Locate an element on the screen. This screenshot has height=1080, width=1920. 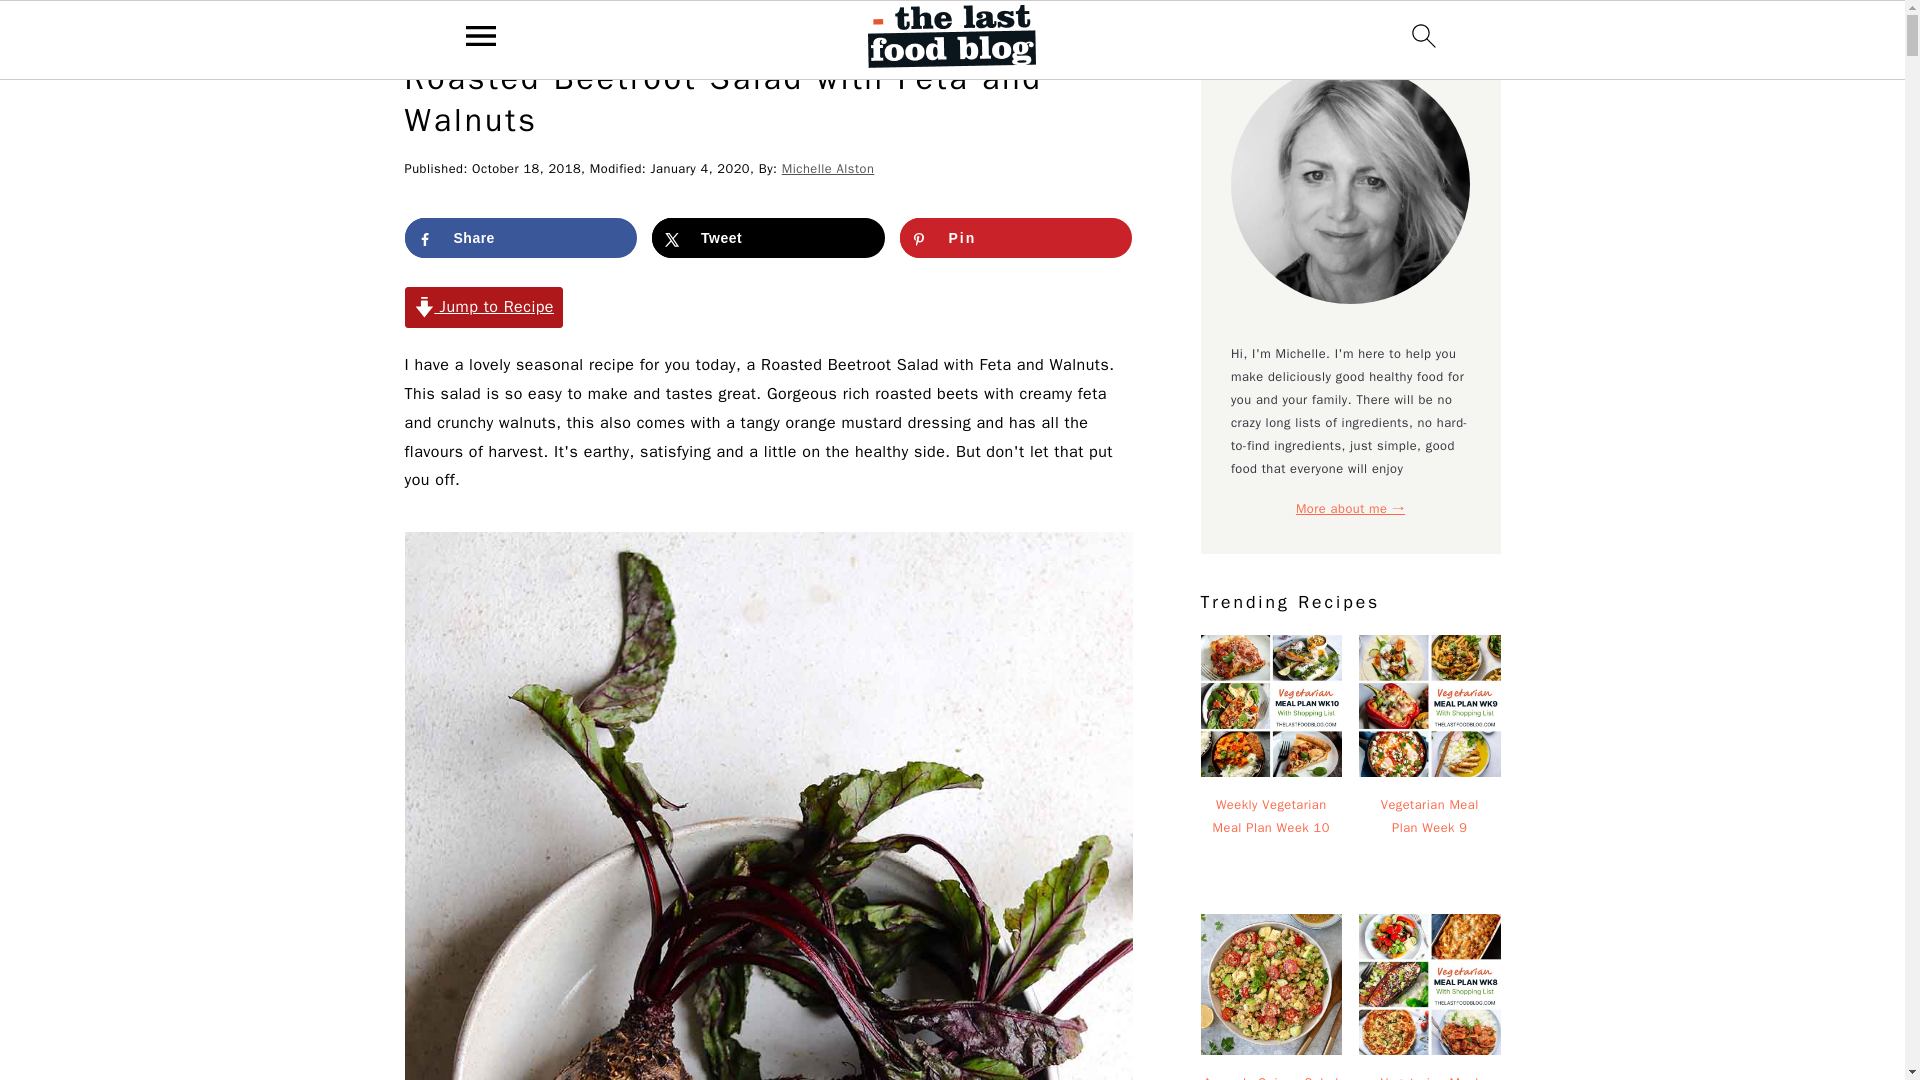
menu icon is located at coordinates (481, 35).